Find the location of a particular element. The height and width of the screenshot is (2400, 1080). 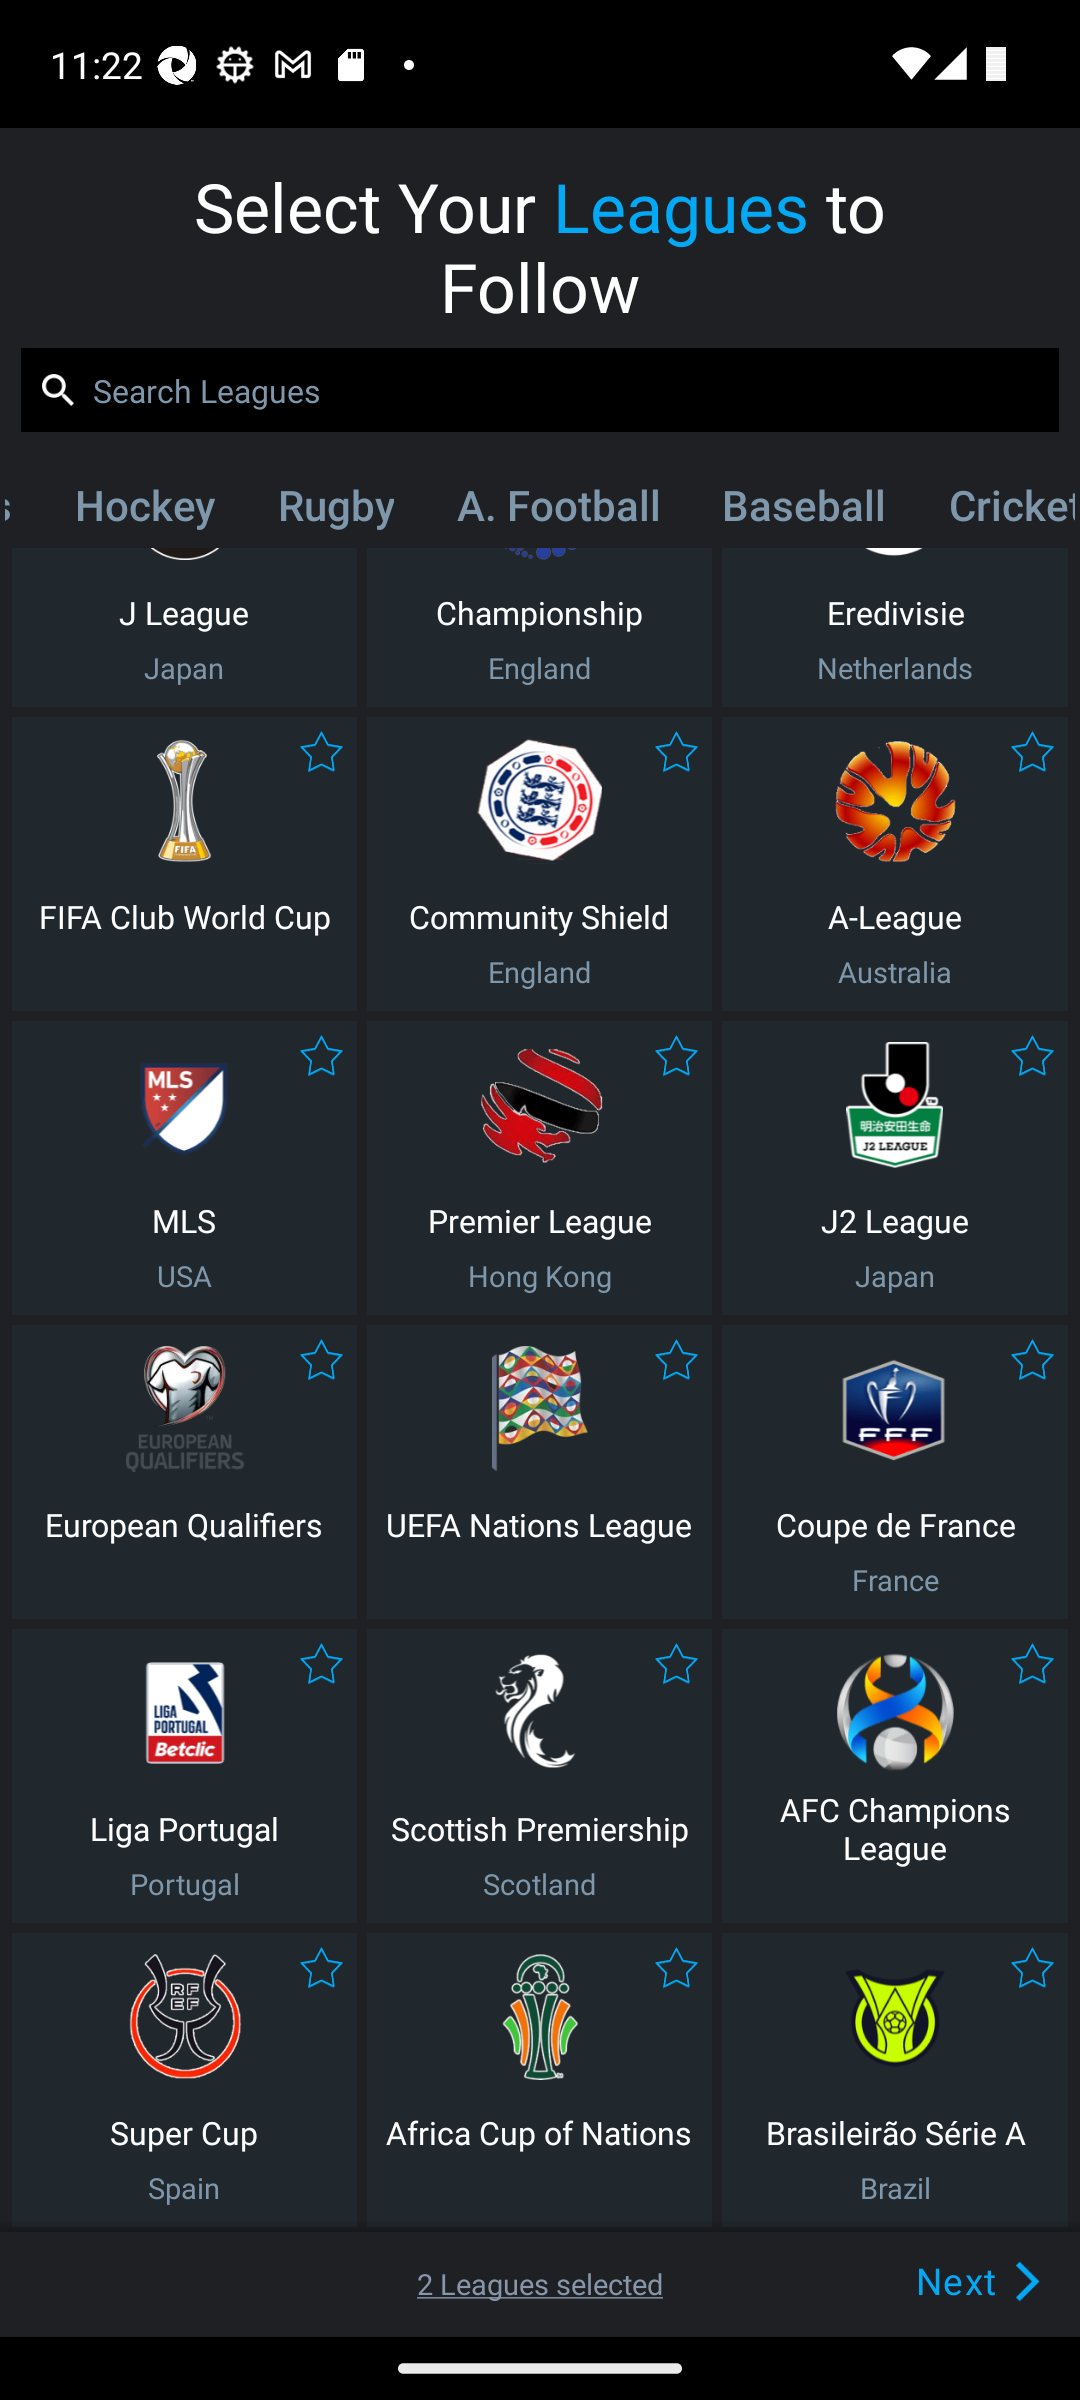

Premier League Hong Kong is located at coordinates (539, 1168).